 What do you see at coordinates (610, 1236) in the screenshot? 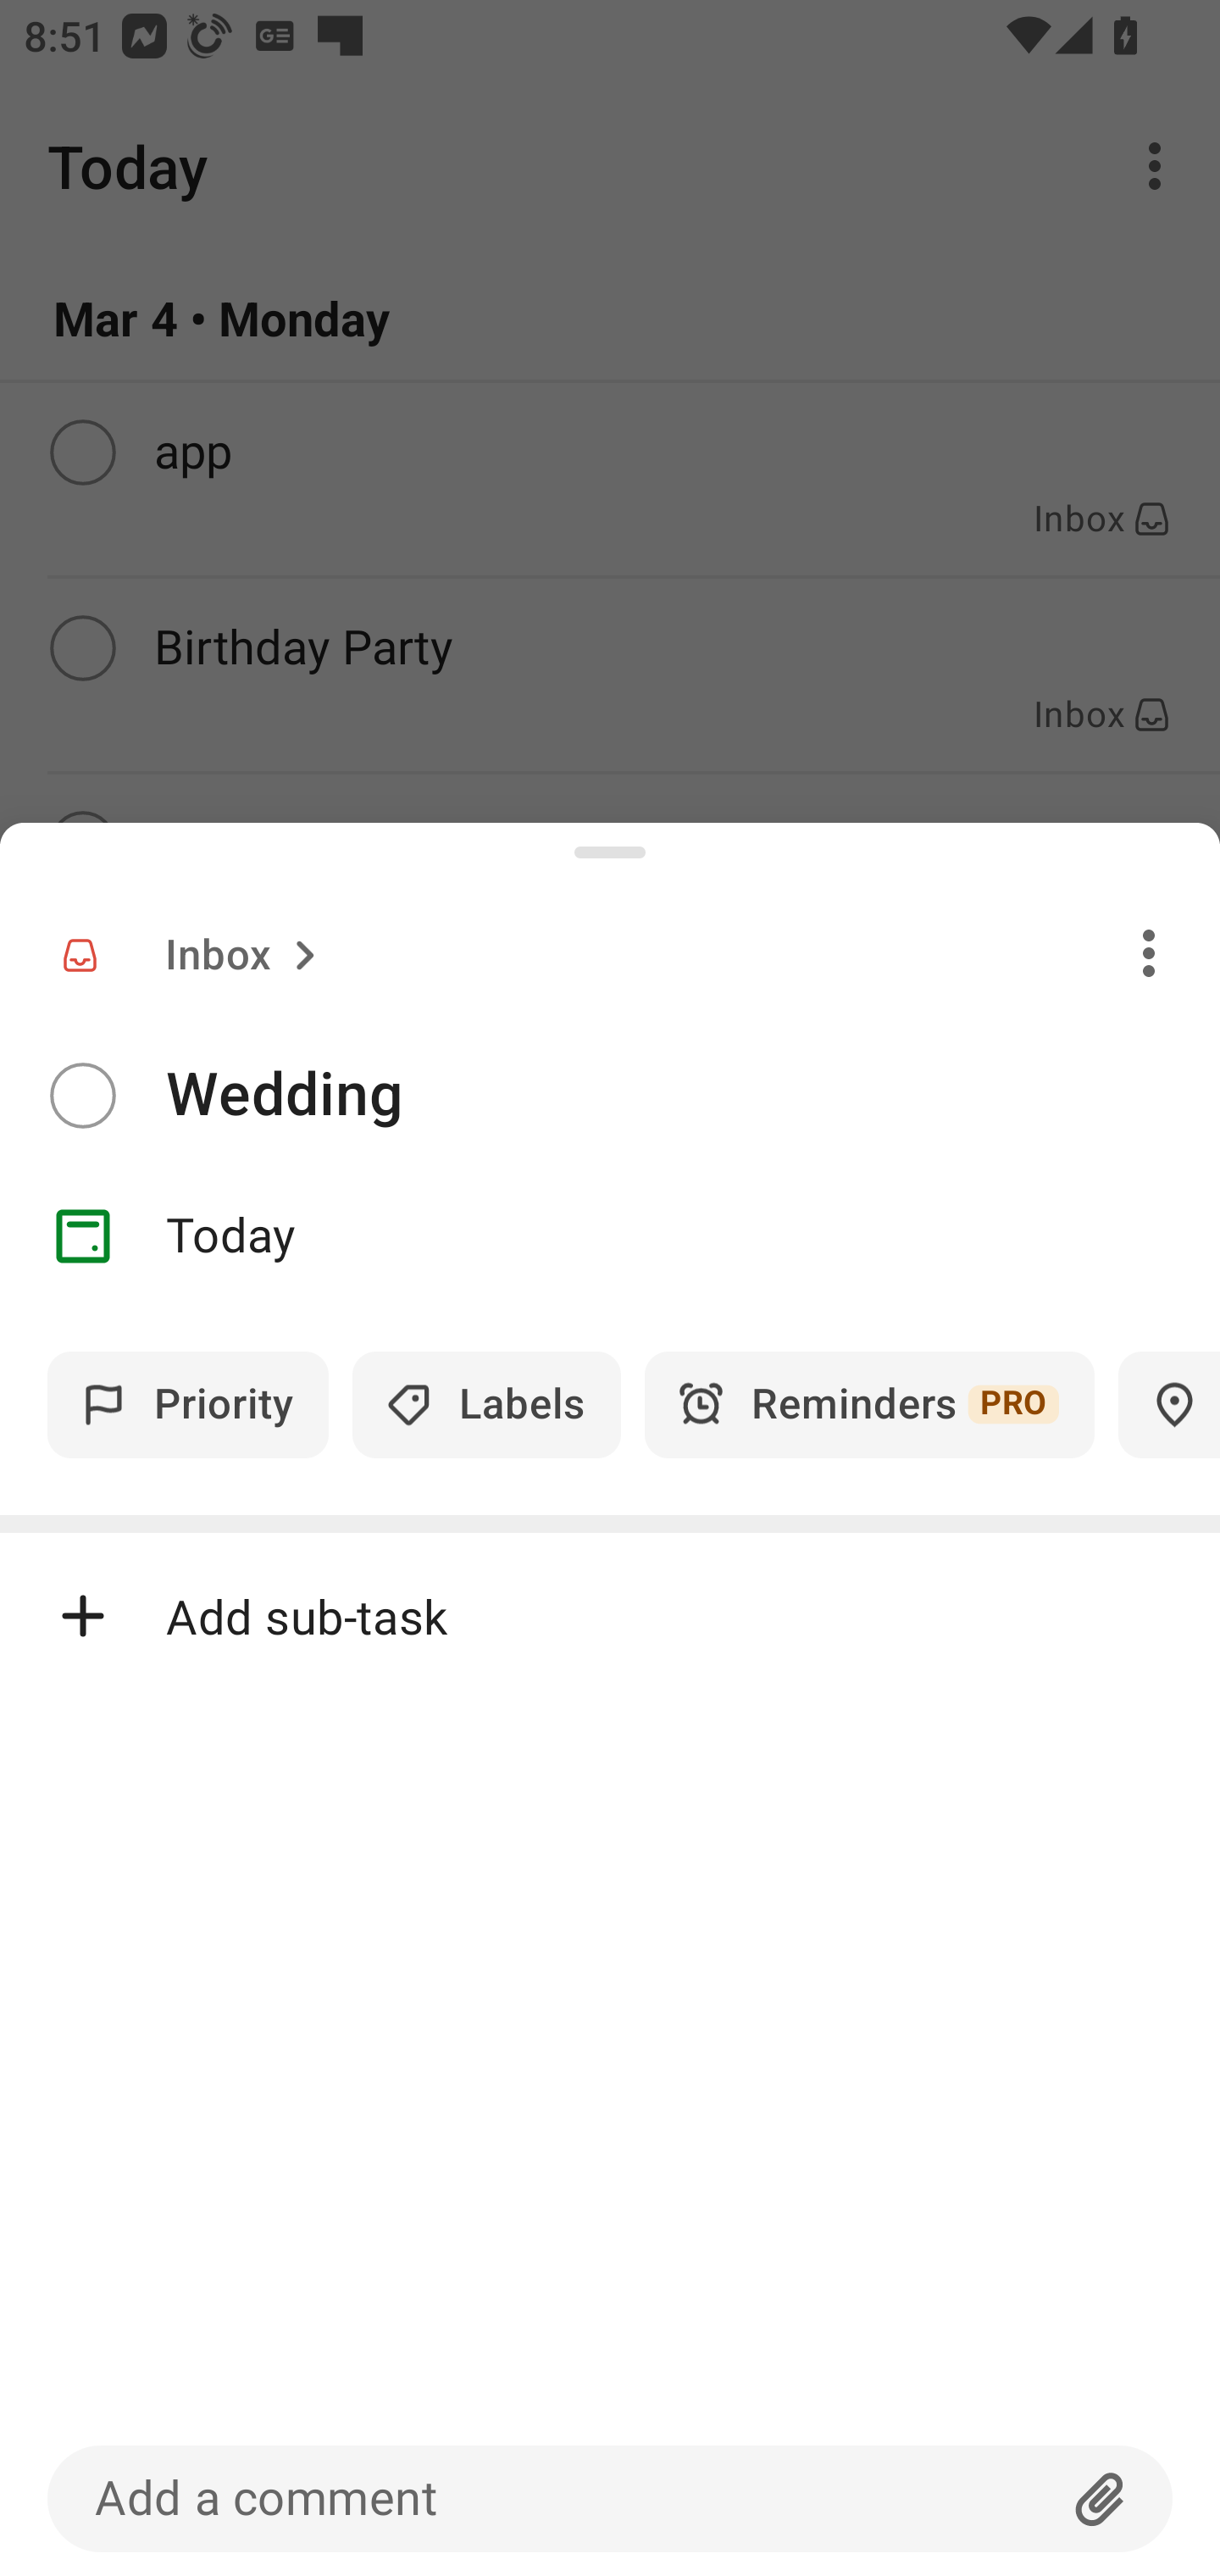
I see `Date Today` at bounding box center [610, 1236].